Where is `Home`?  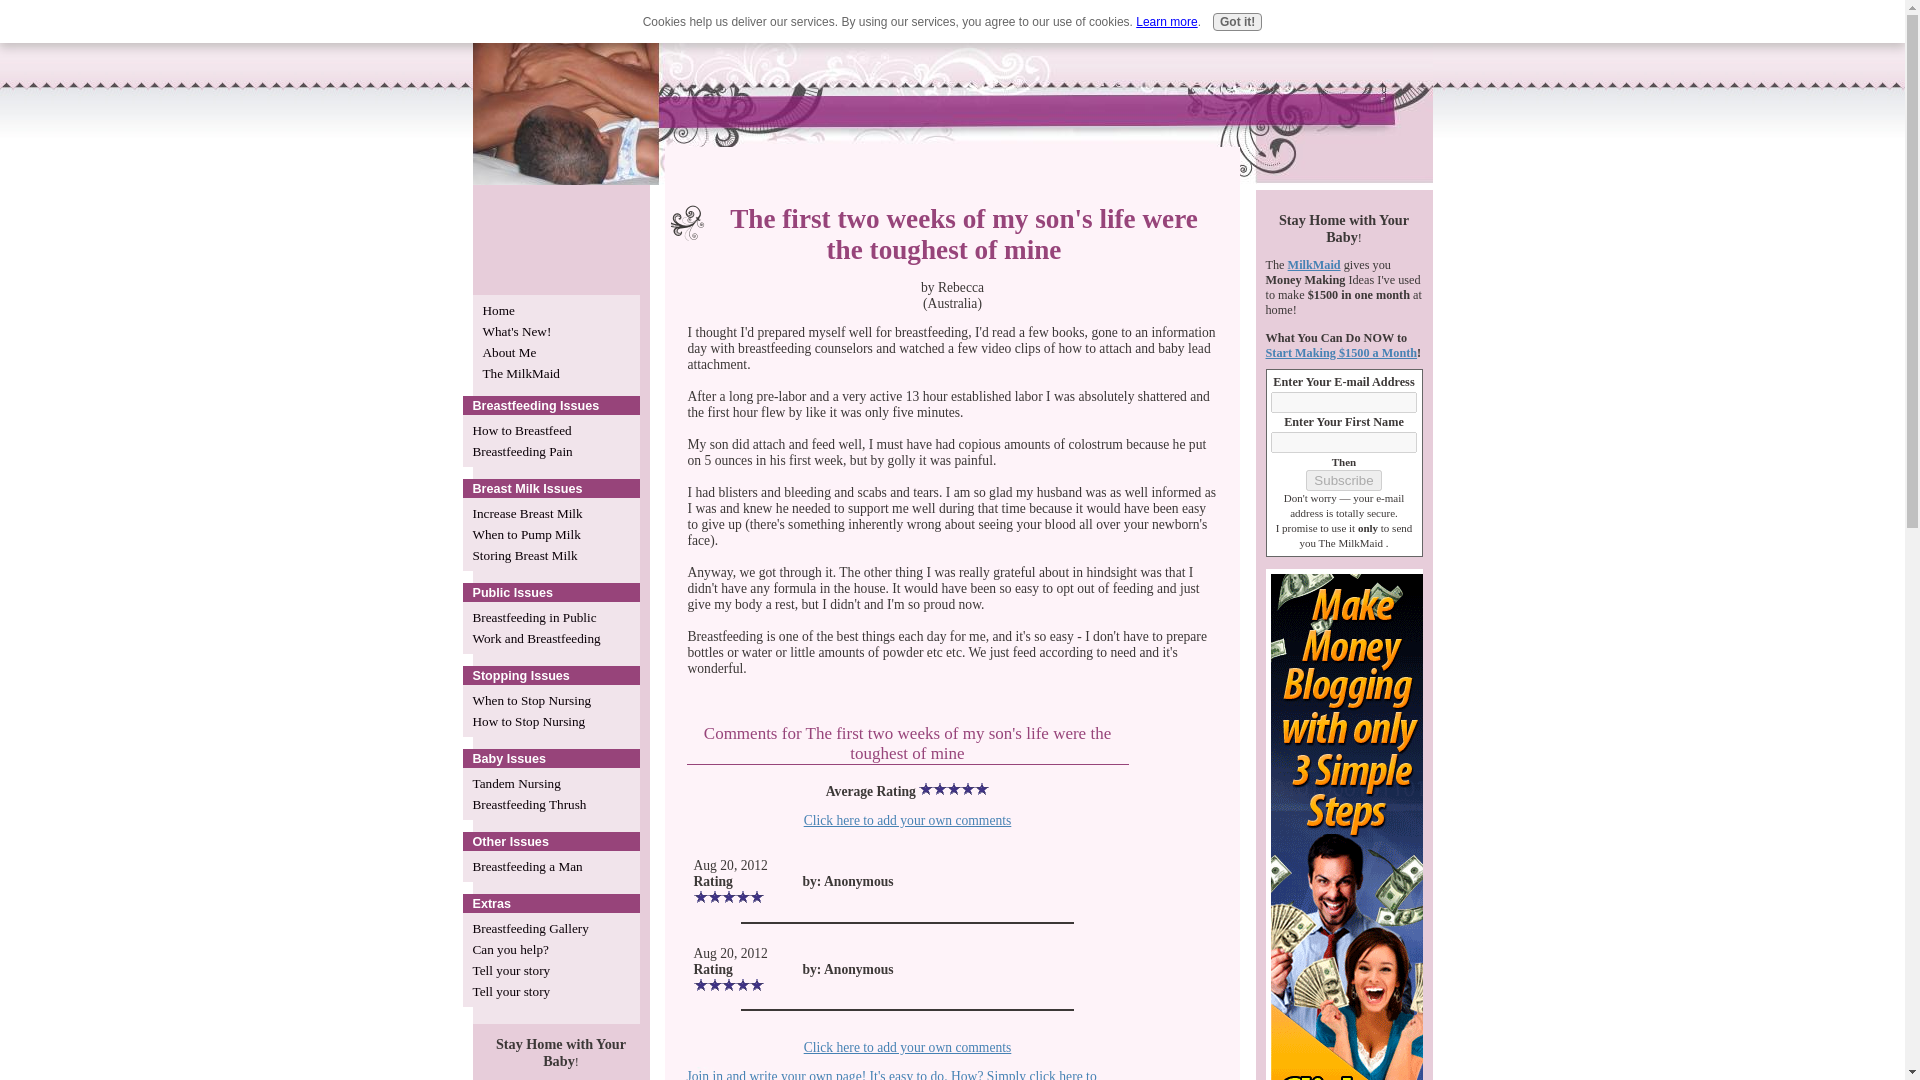
Home is located at coordinates (556, 310).